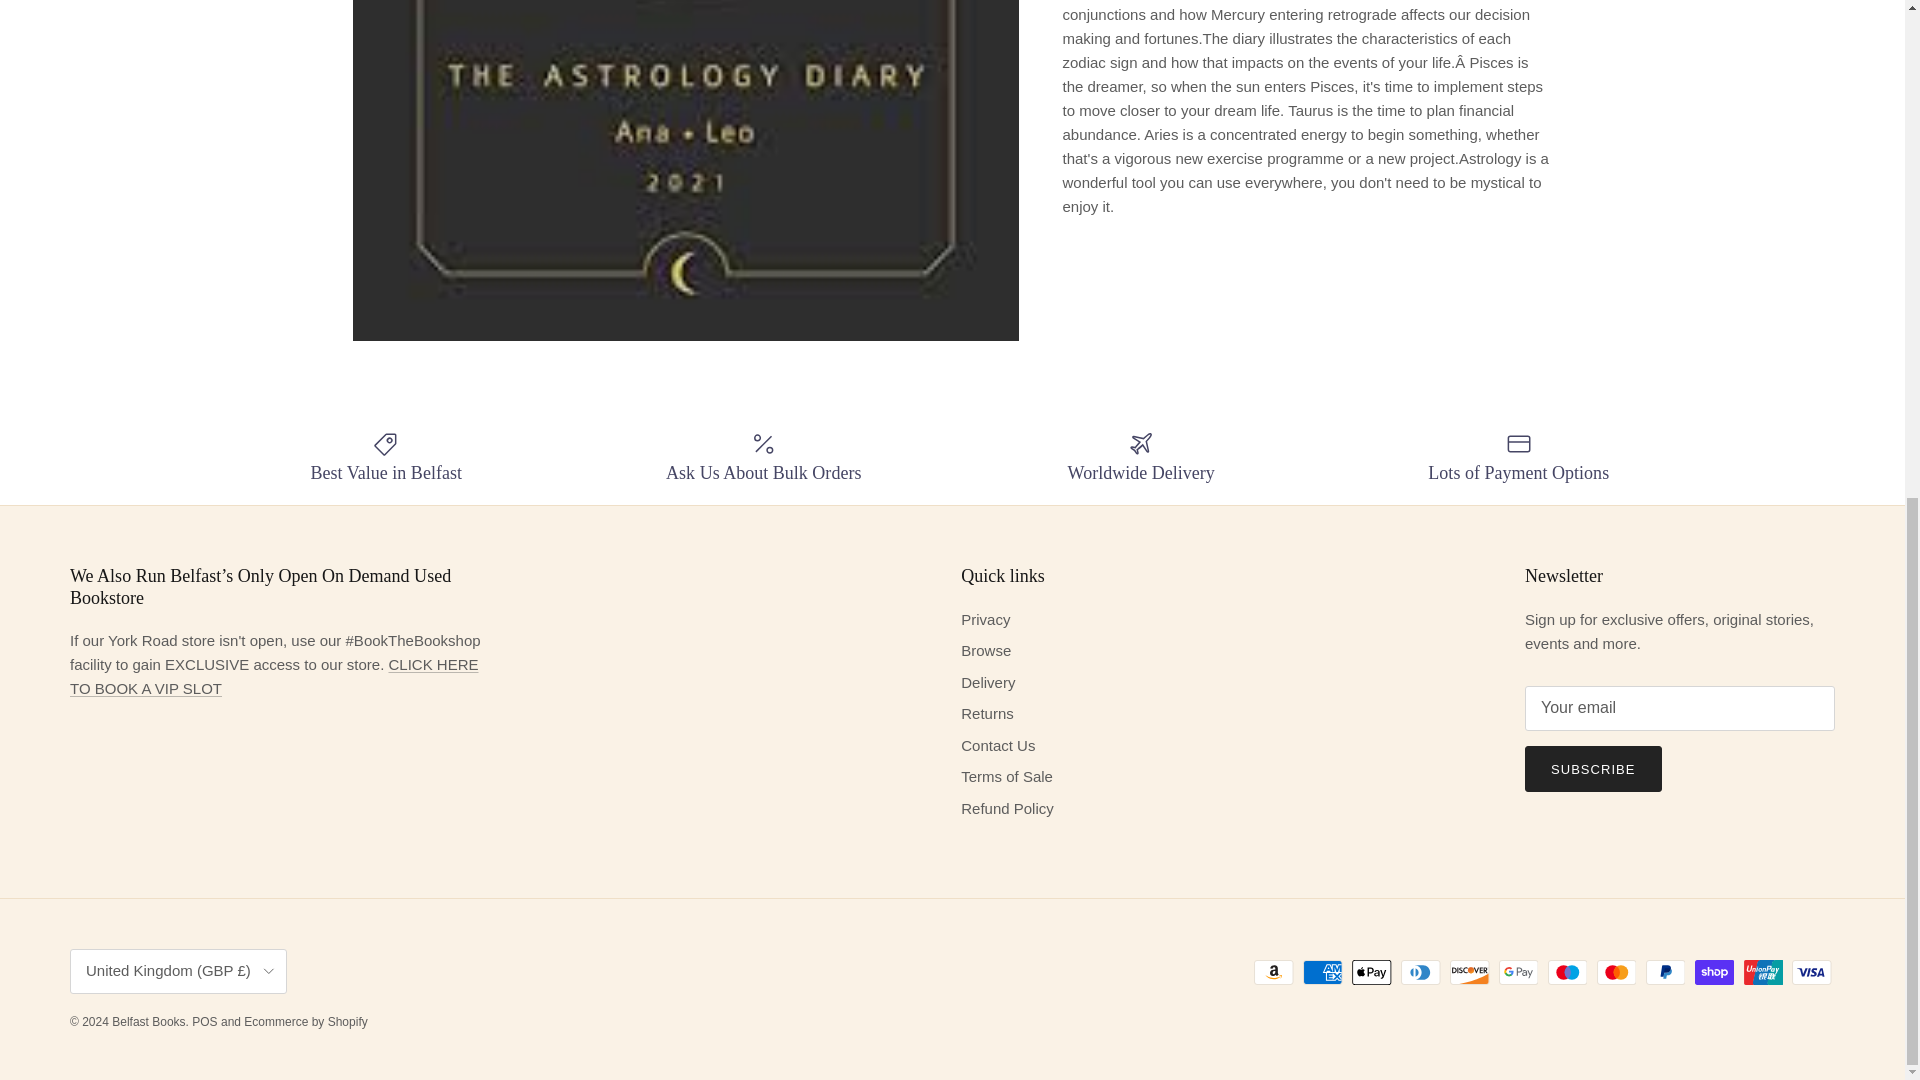 This screenshot has height=1080, width=1920. Describe the element at coordinates (1372, 972) in the screenshot. I see `Apple Pay` at that location.